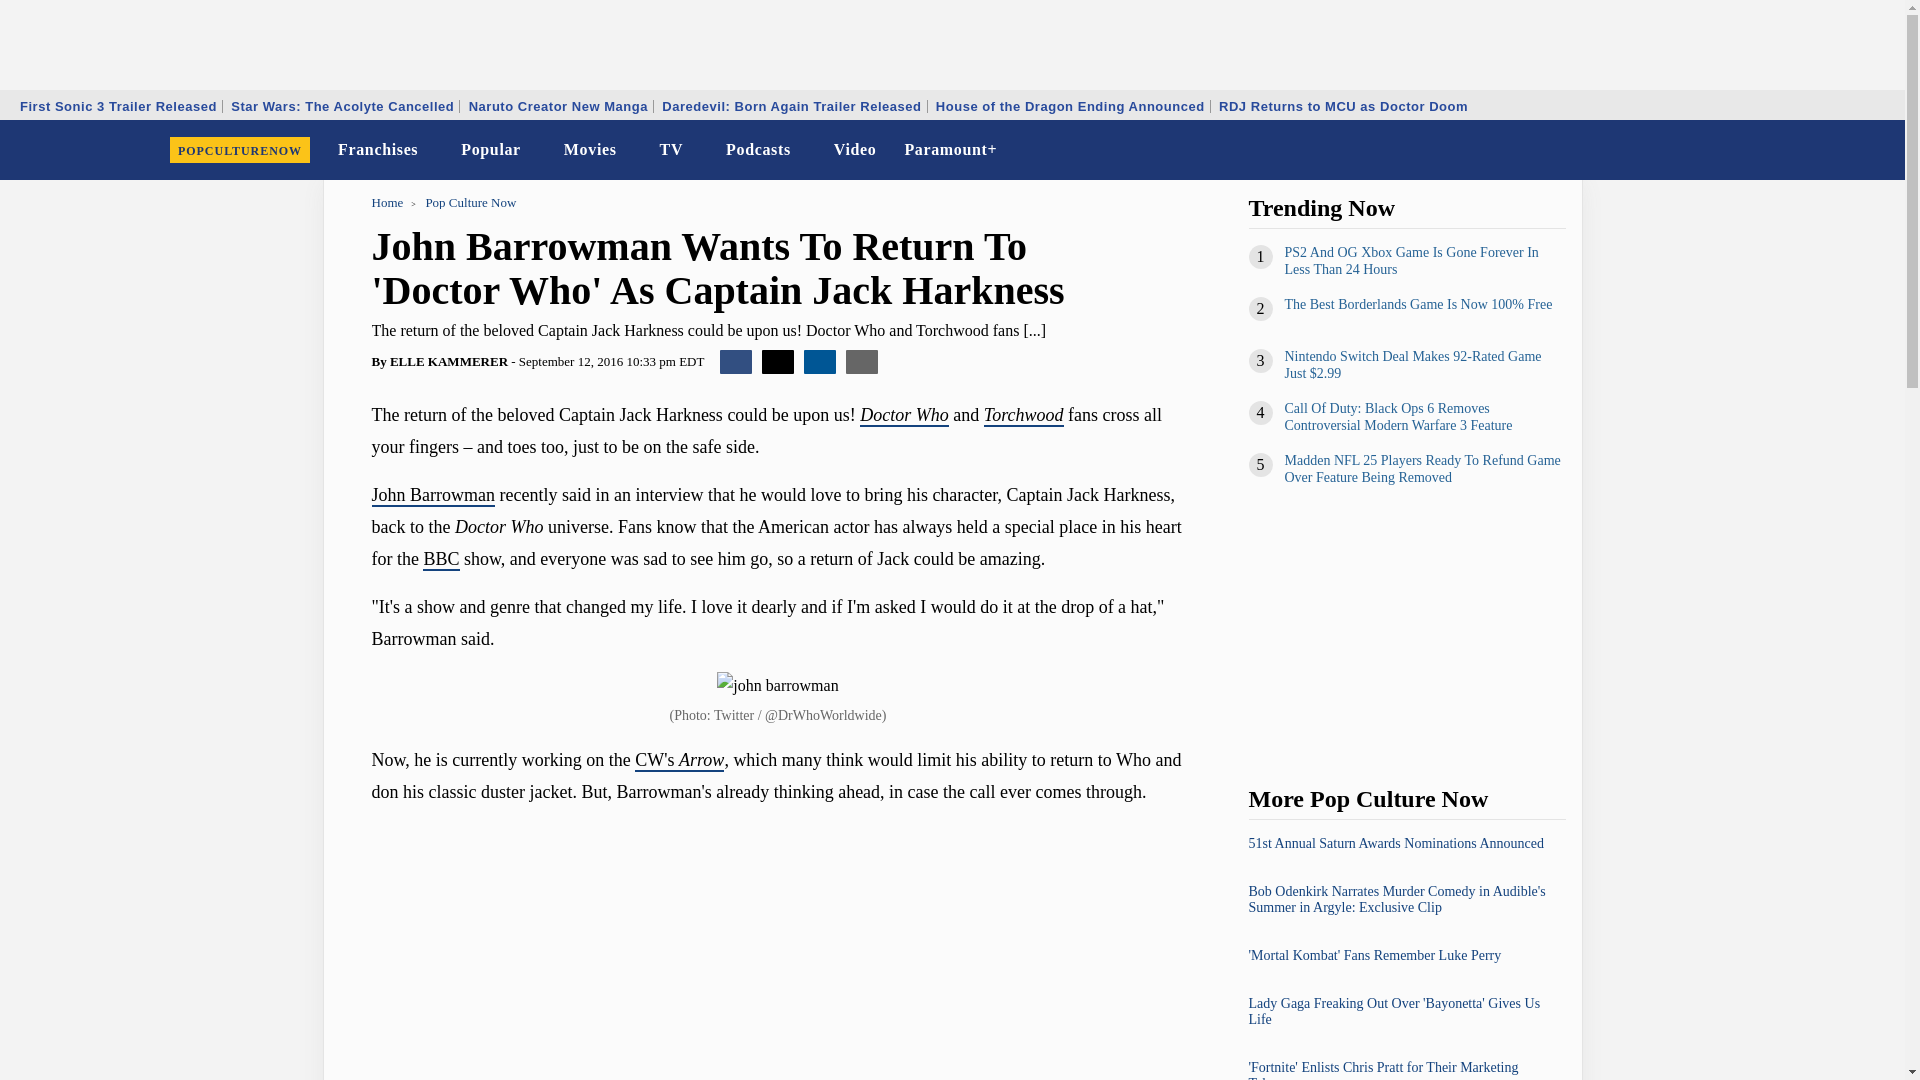 The width and height of the screenshot is (1920, 1080). Describe the element at coordinates (558, 106) in the screenshot. I see `Naruto Creator New Manga` at that location.